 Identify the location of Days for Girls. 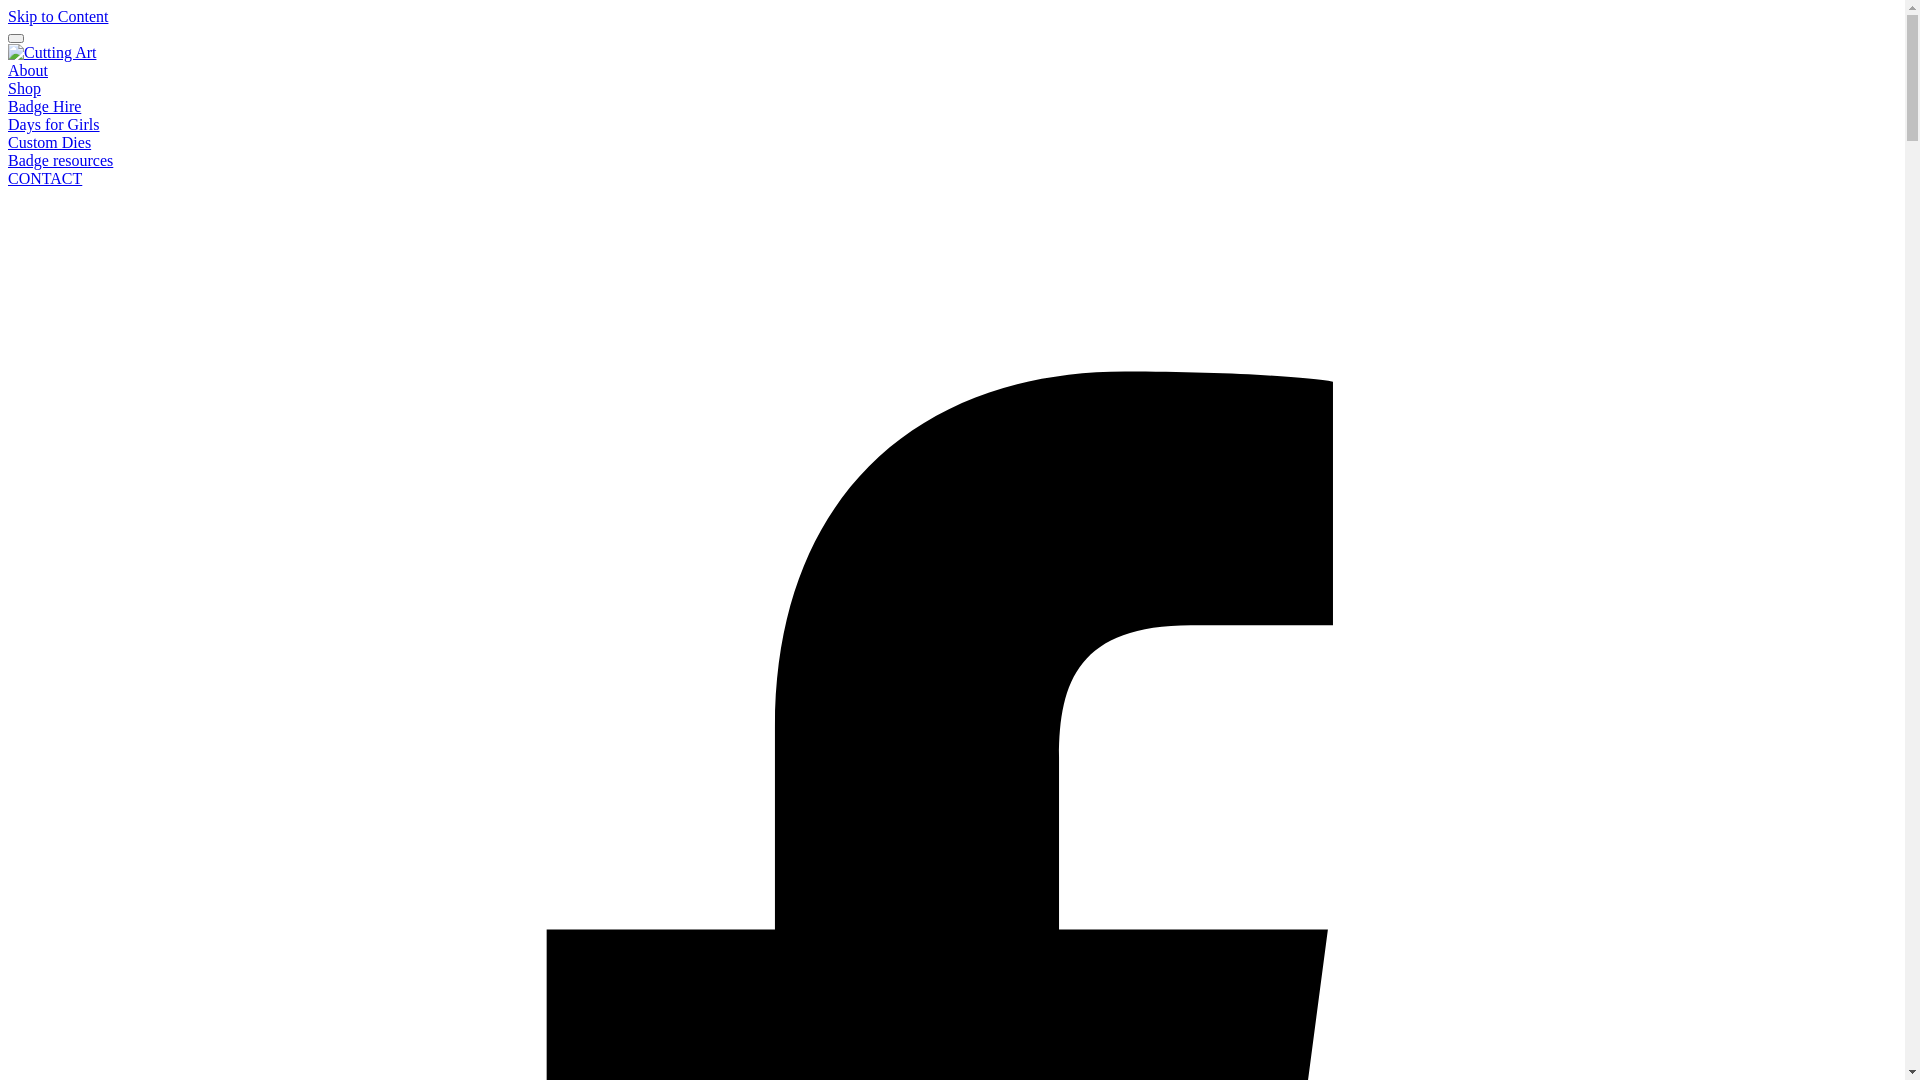
(54, 124).